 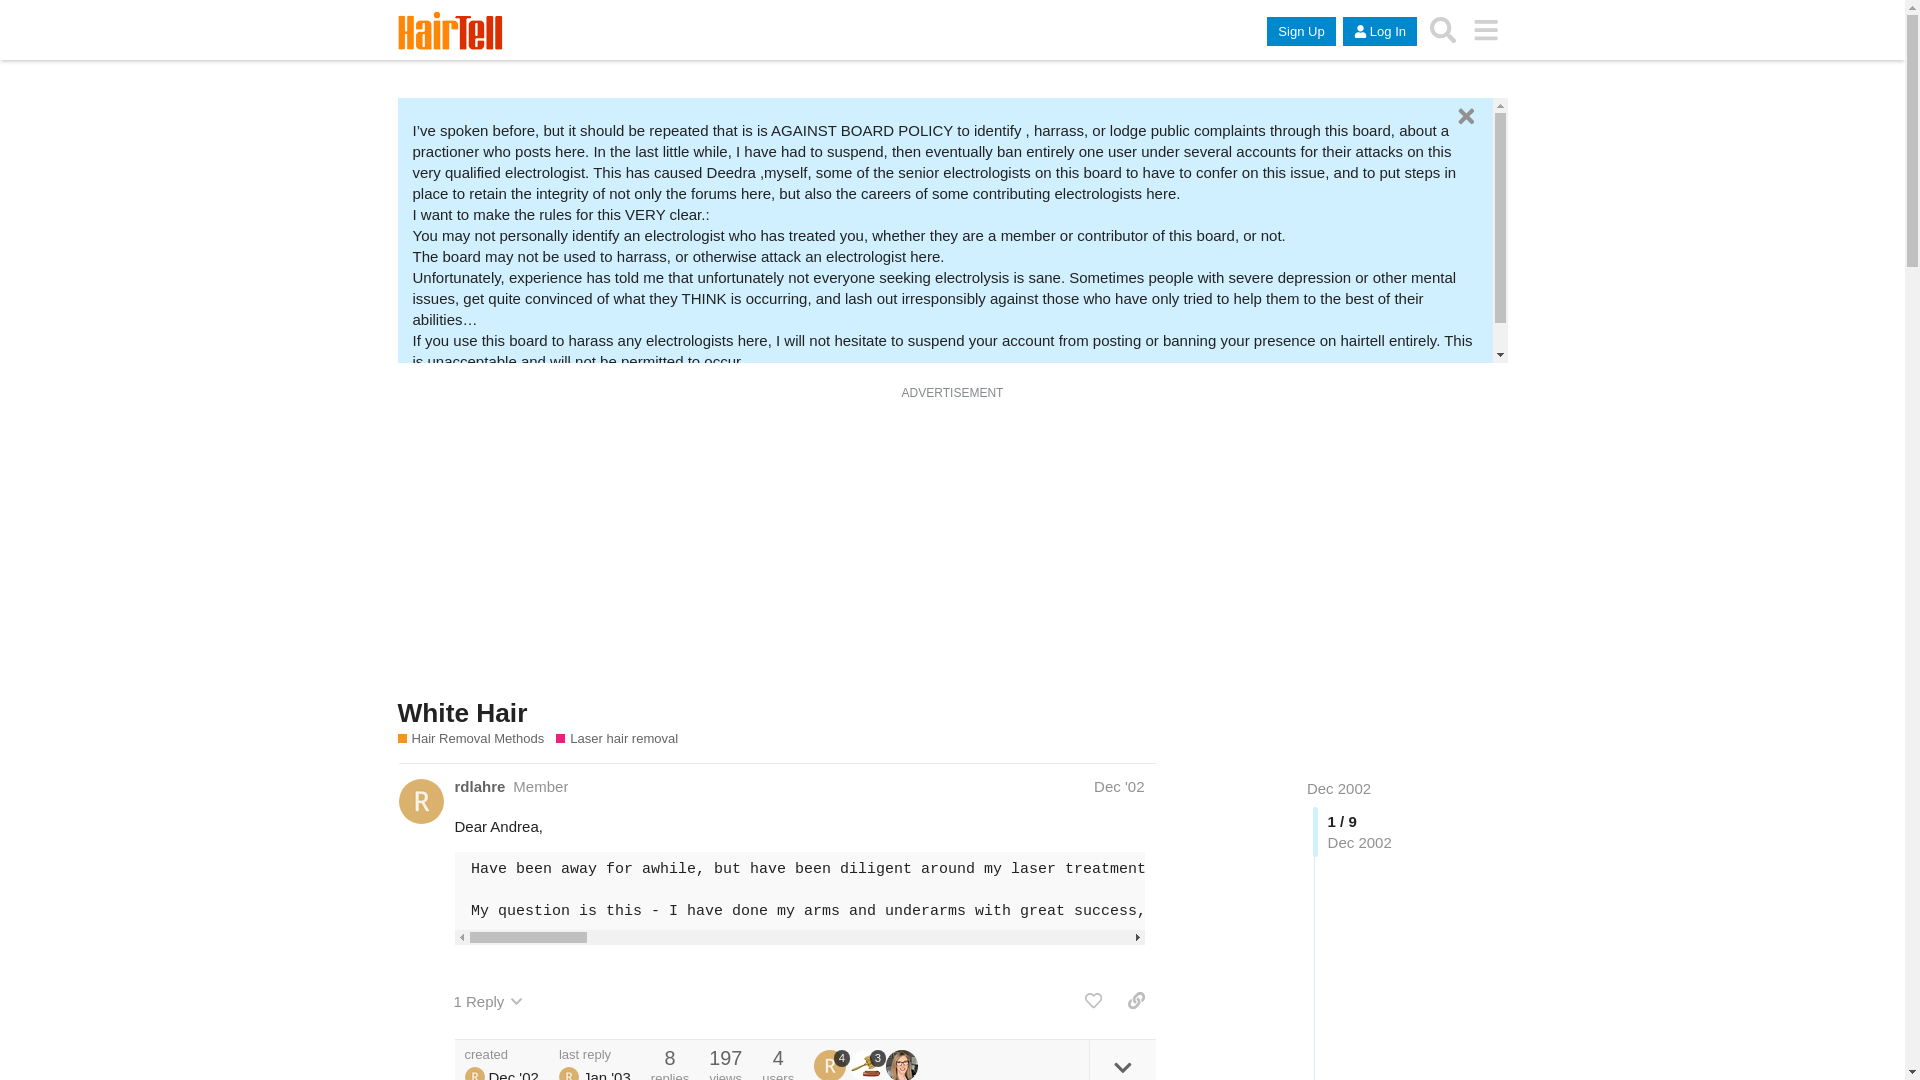 I want to click on Laser hair removal, so click(x=616, y=739).